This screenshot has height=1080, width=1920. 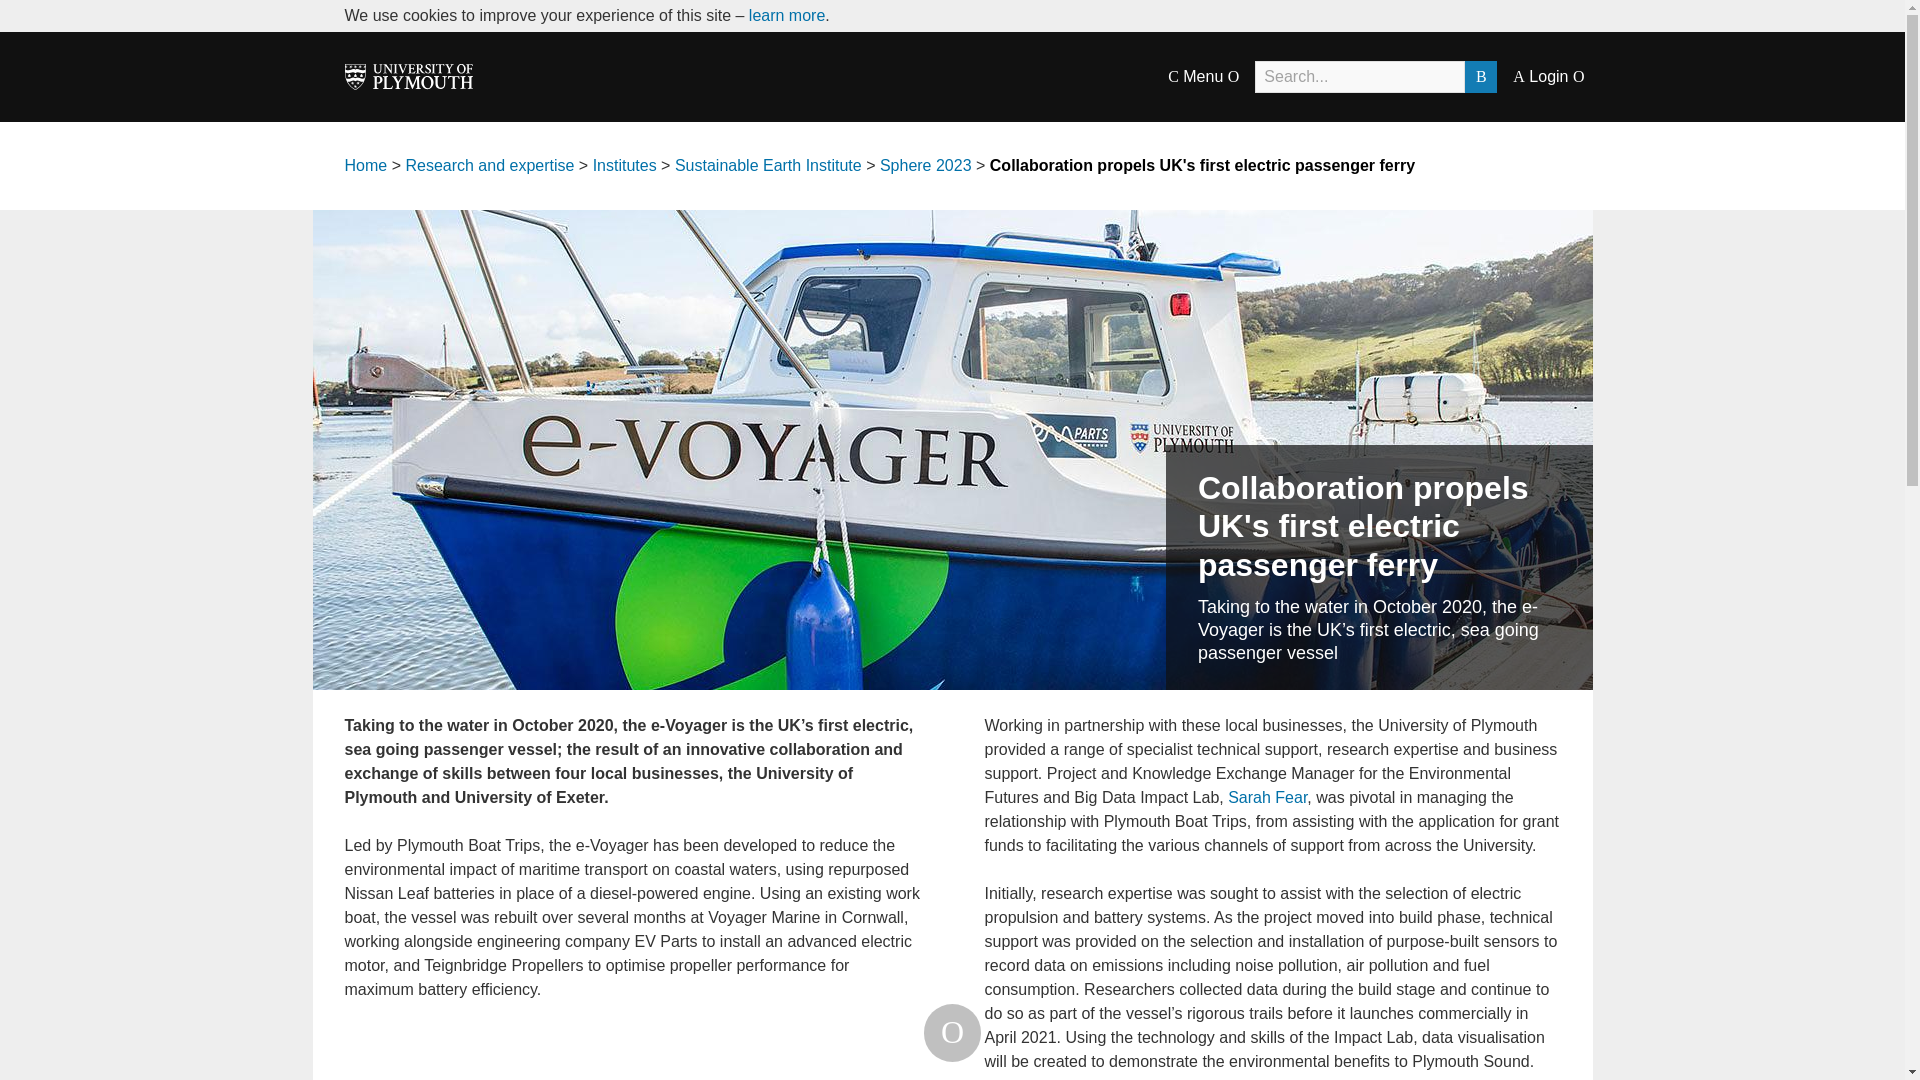 I want to click on B, so click(x=1480, y=76).